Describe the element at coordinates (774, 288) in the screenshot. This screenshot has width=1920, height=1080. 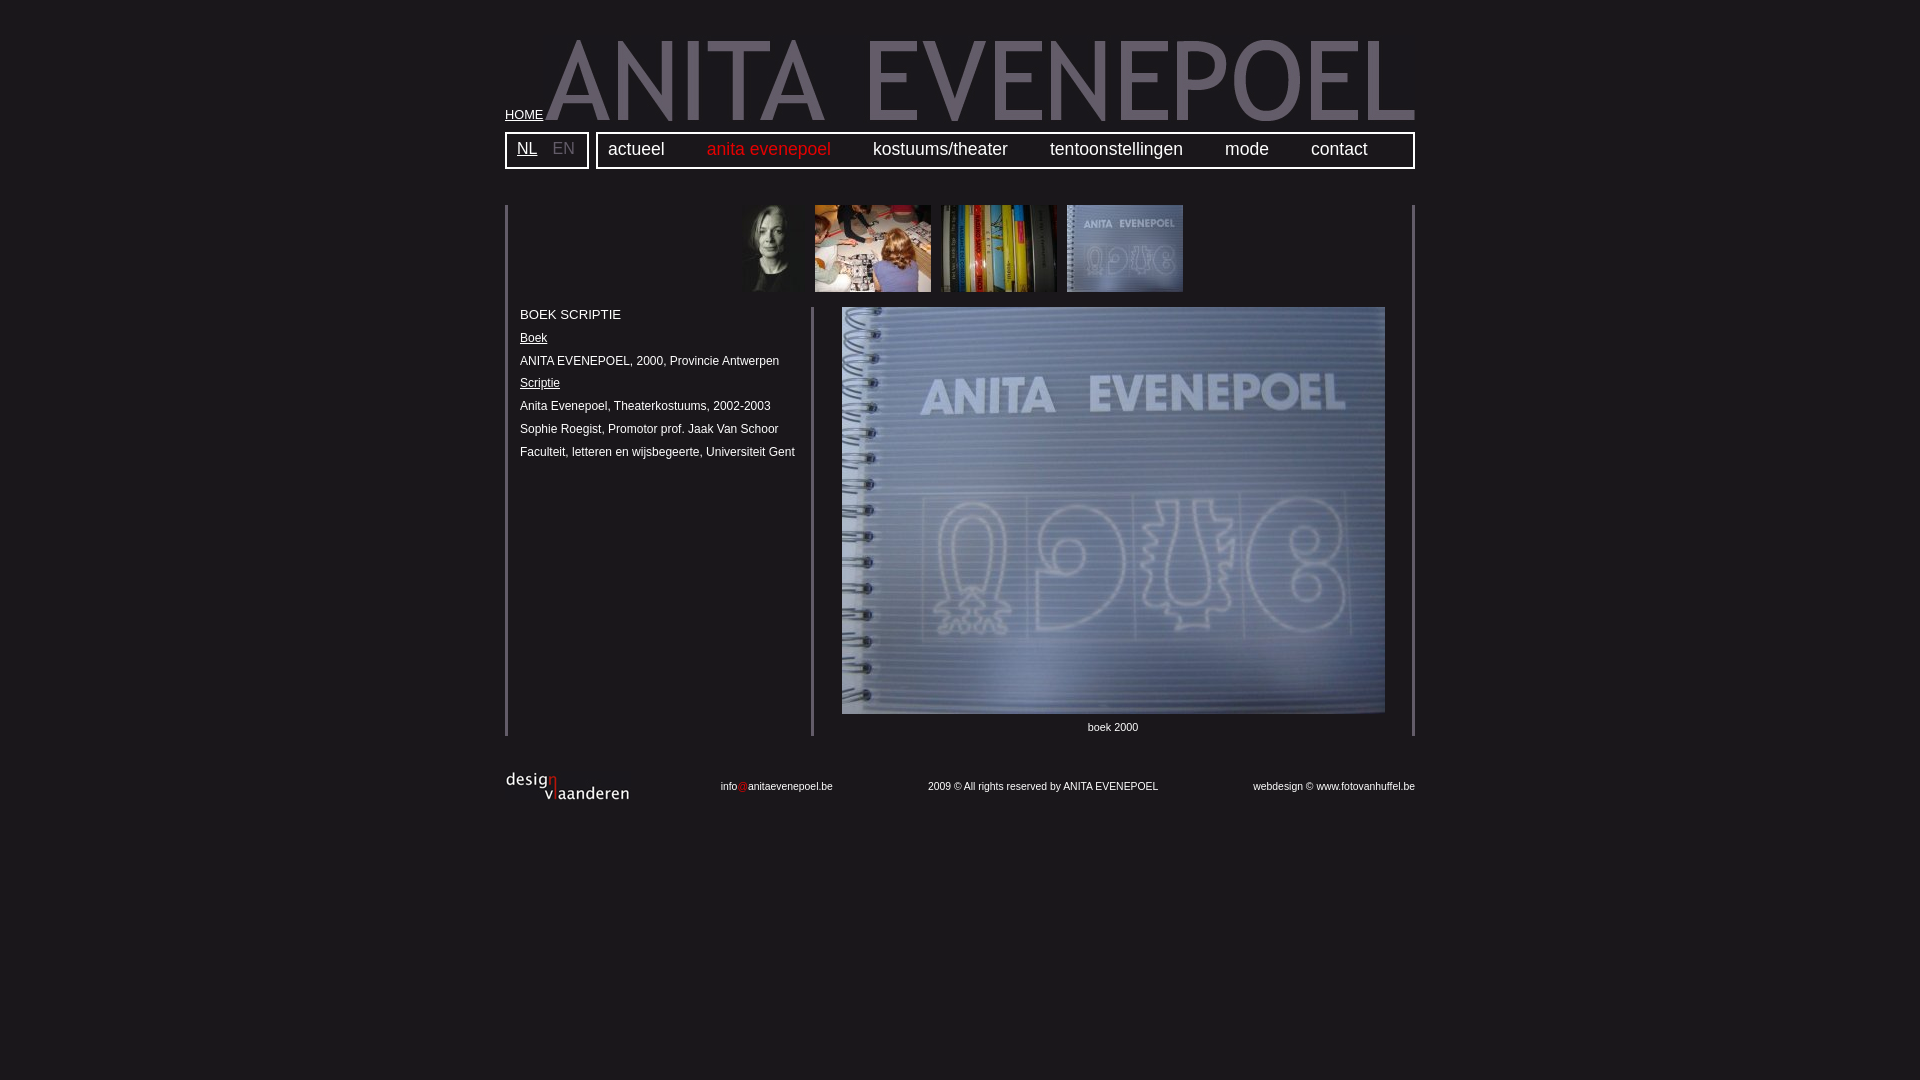
I see `Anita Evenepoel` at that location.